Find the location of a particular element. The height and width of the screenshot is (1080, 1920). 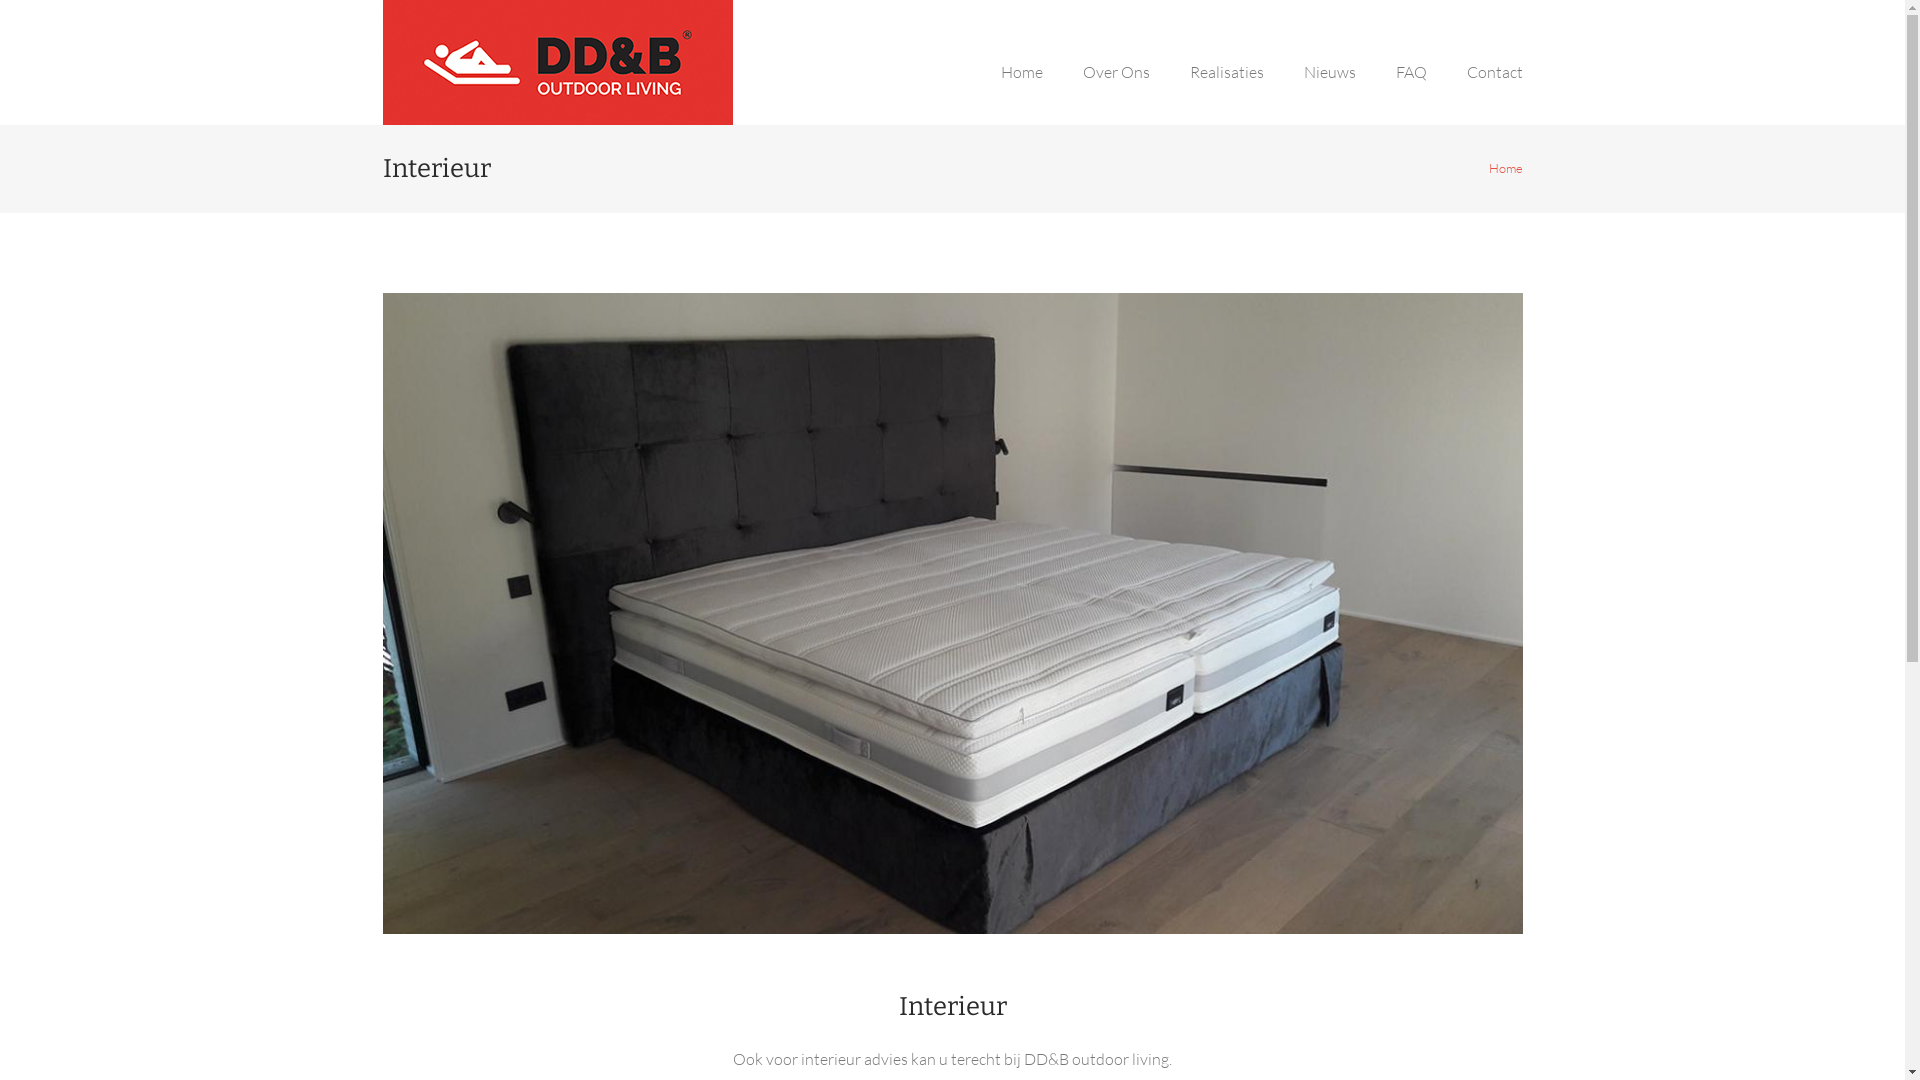

Contact is located at coordinates (1484, 94).